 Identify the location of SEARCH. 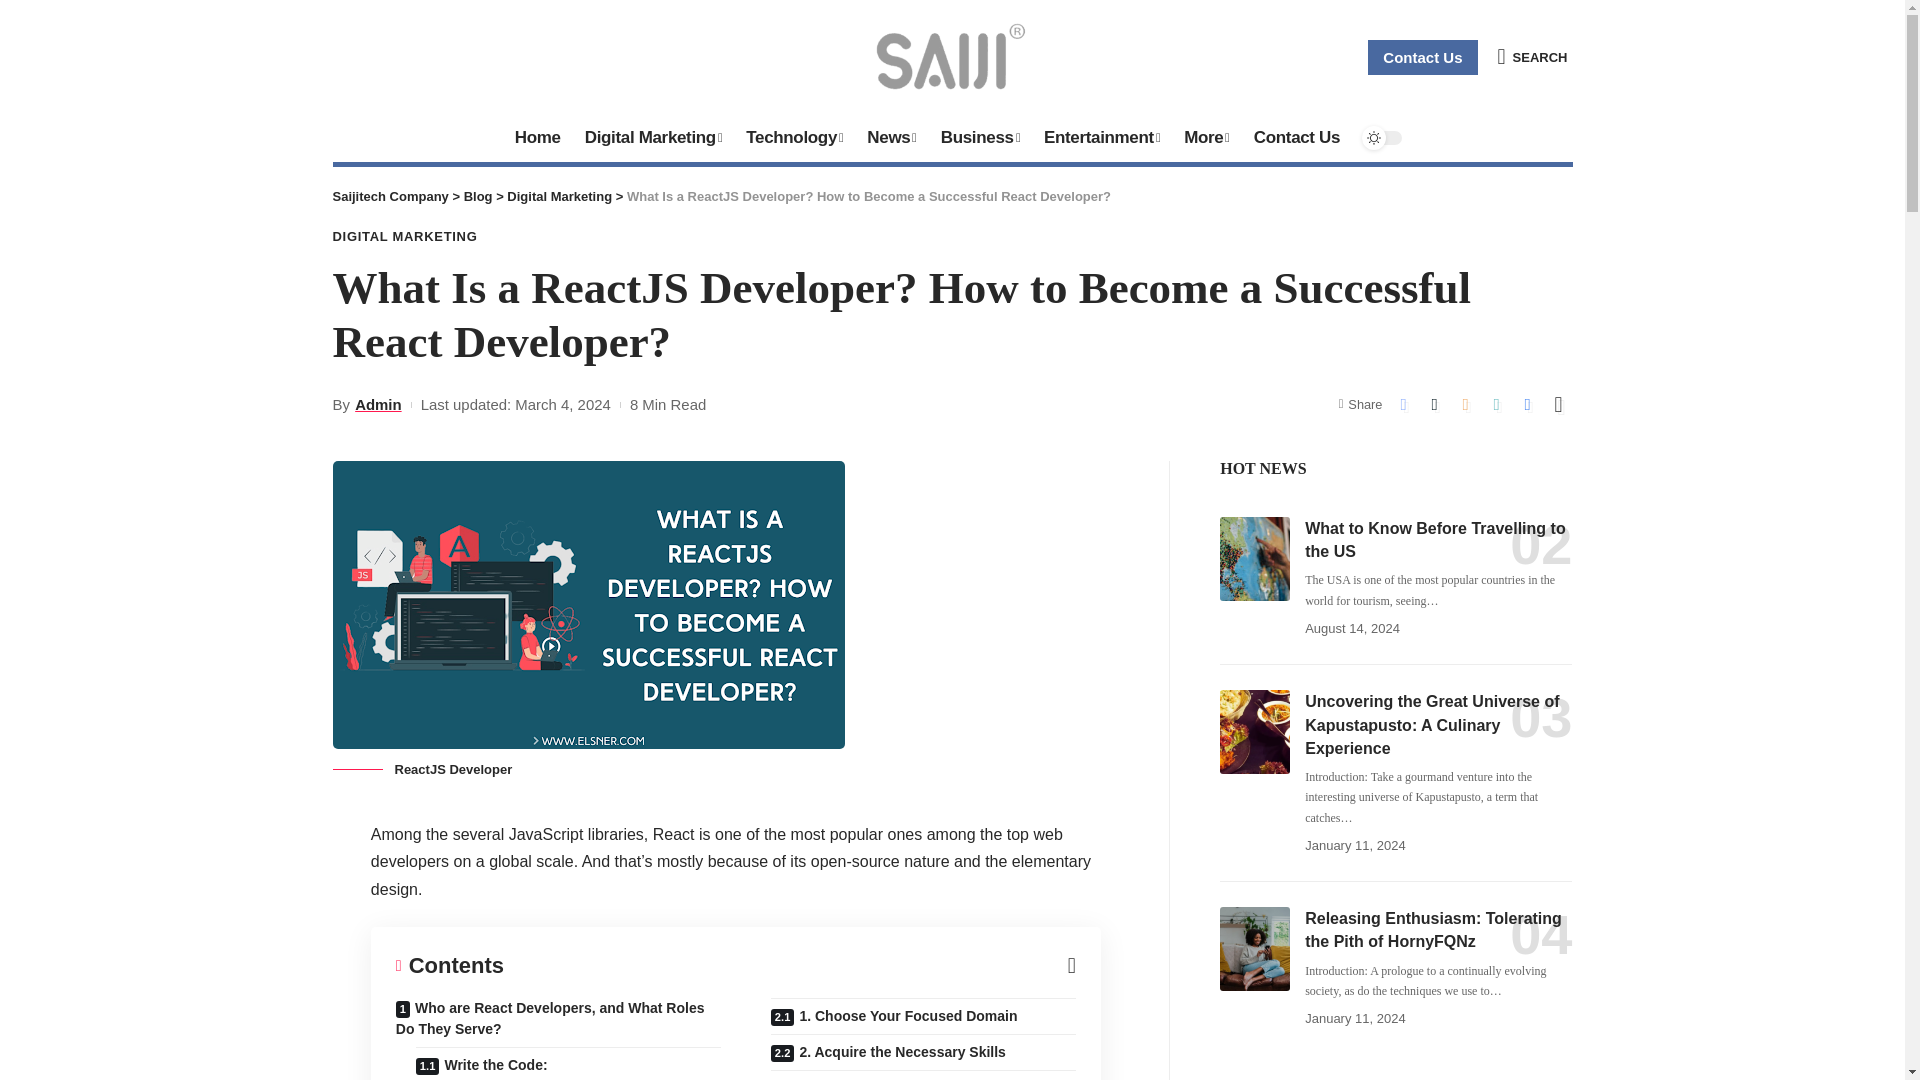
(1532, 56).